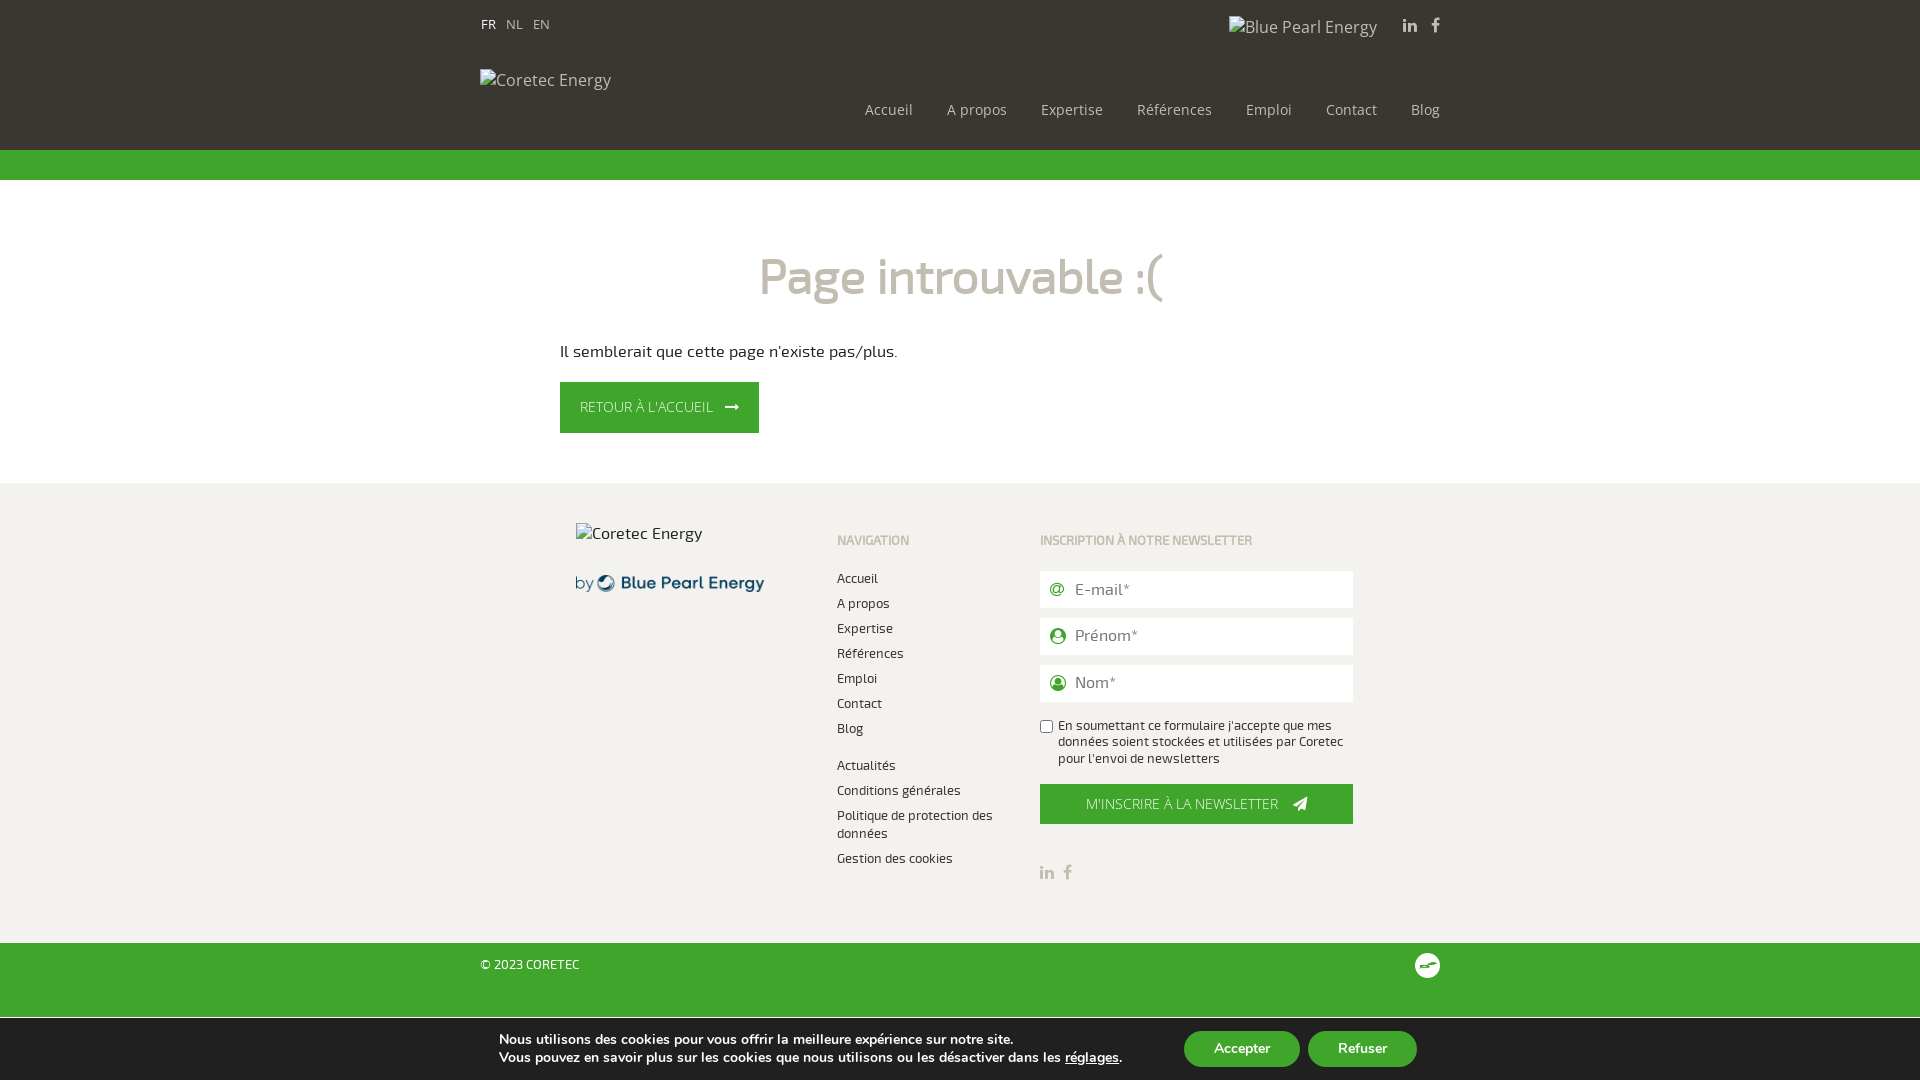  I want to click on NL, so click(514, 24).